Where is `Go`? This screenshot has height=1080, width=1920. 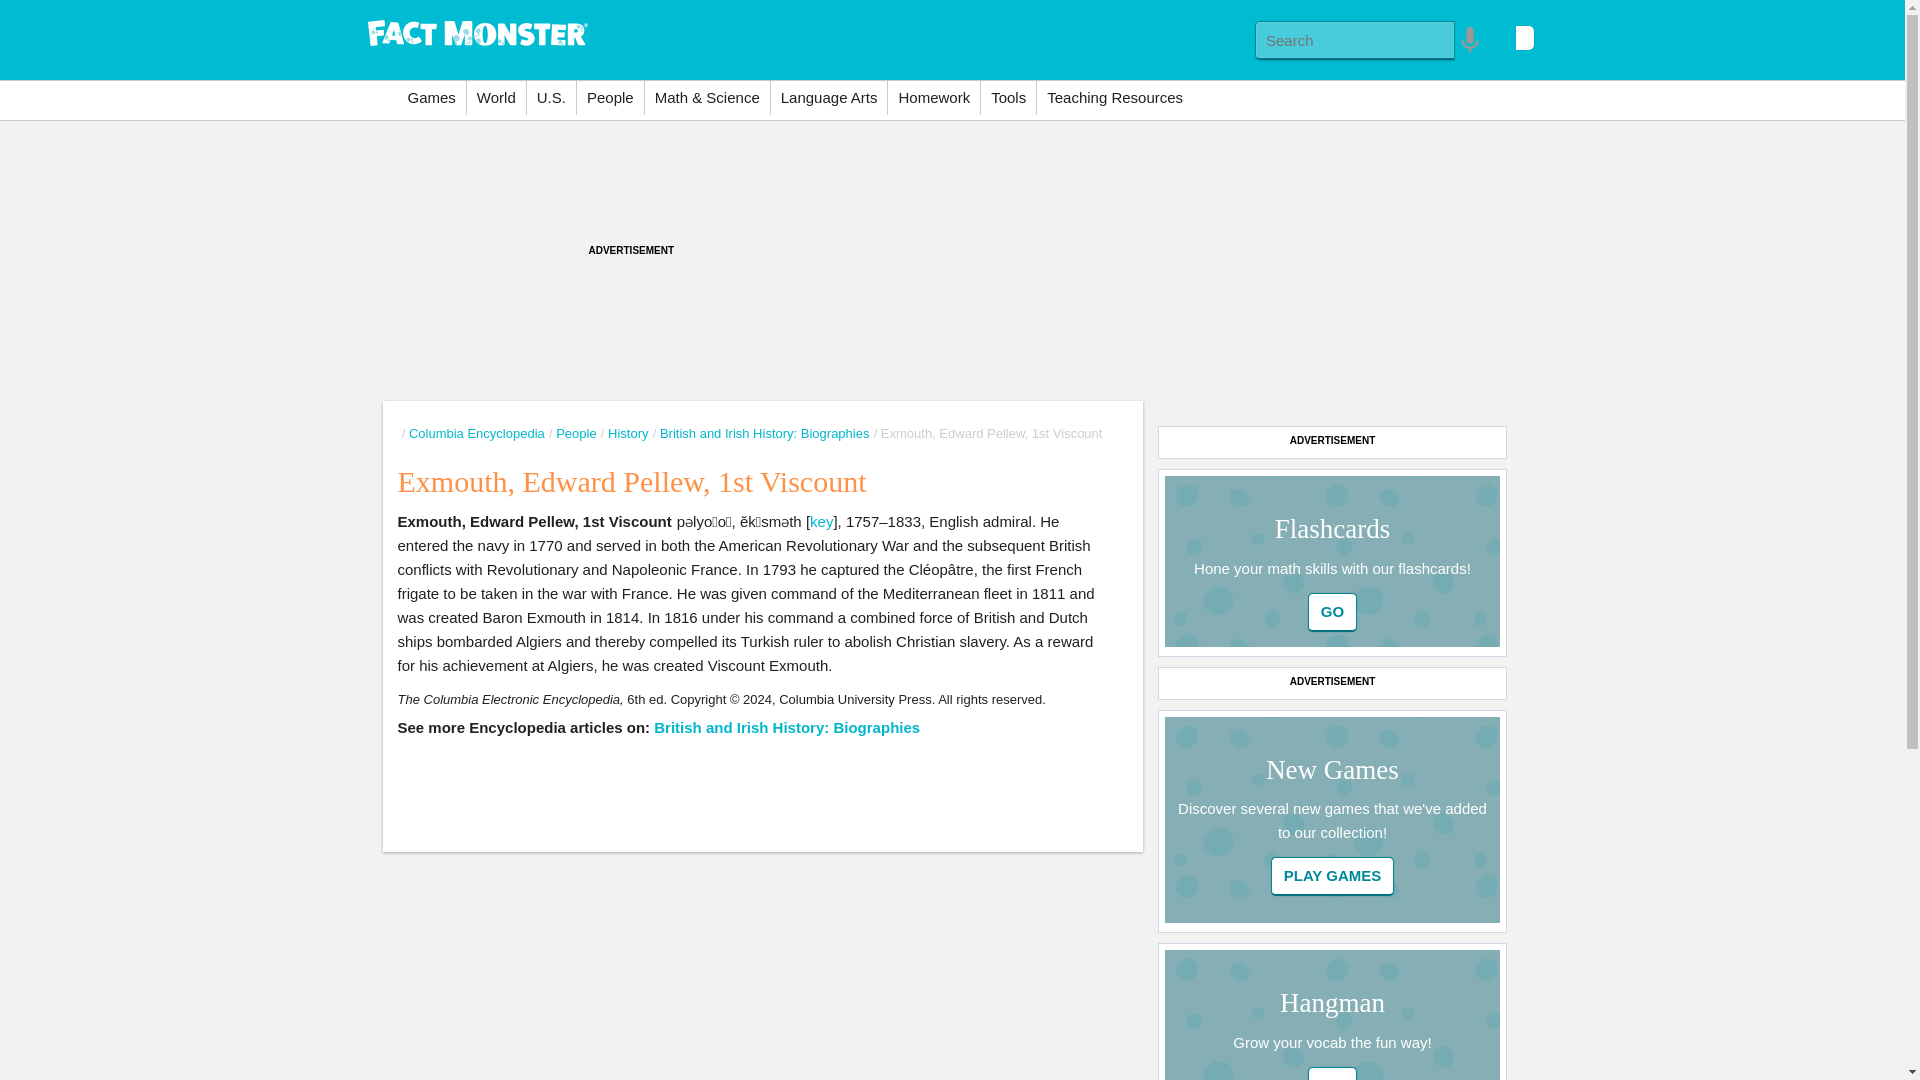
Go is located at coordinates (1332, 1074).